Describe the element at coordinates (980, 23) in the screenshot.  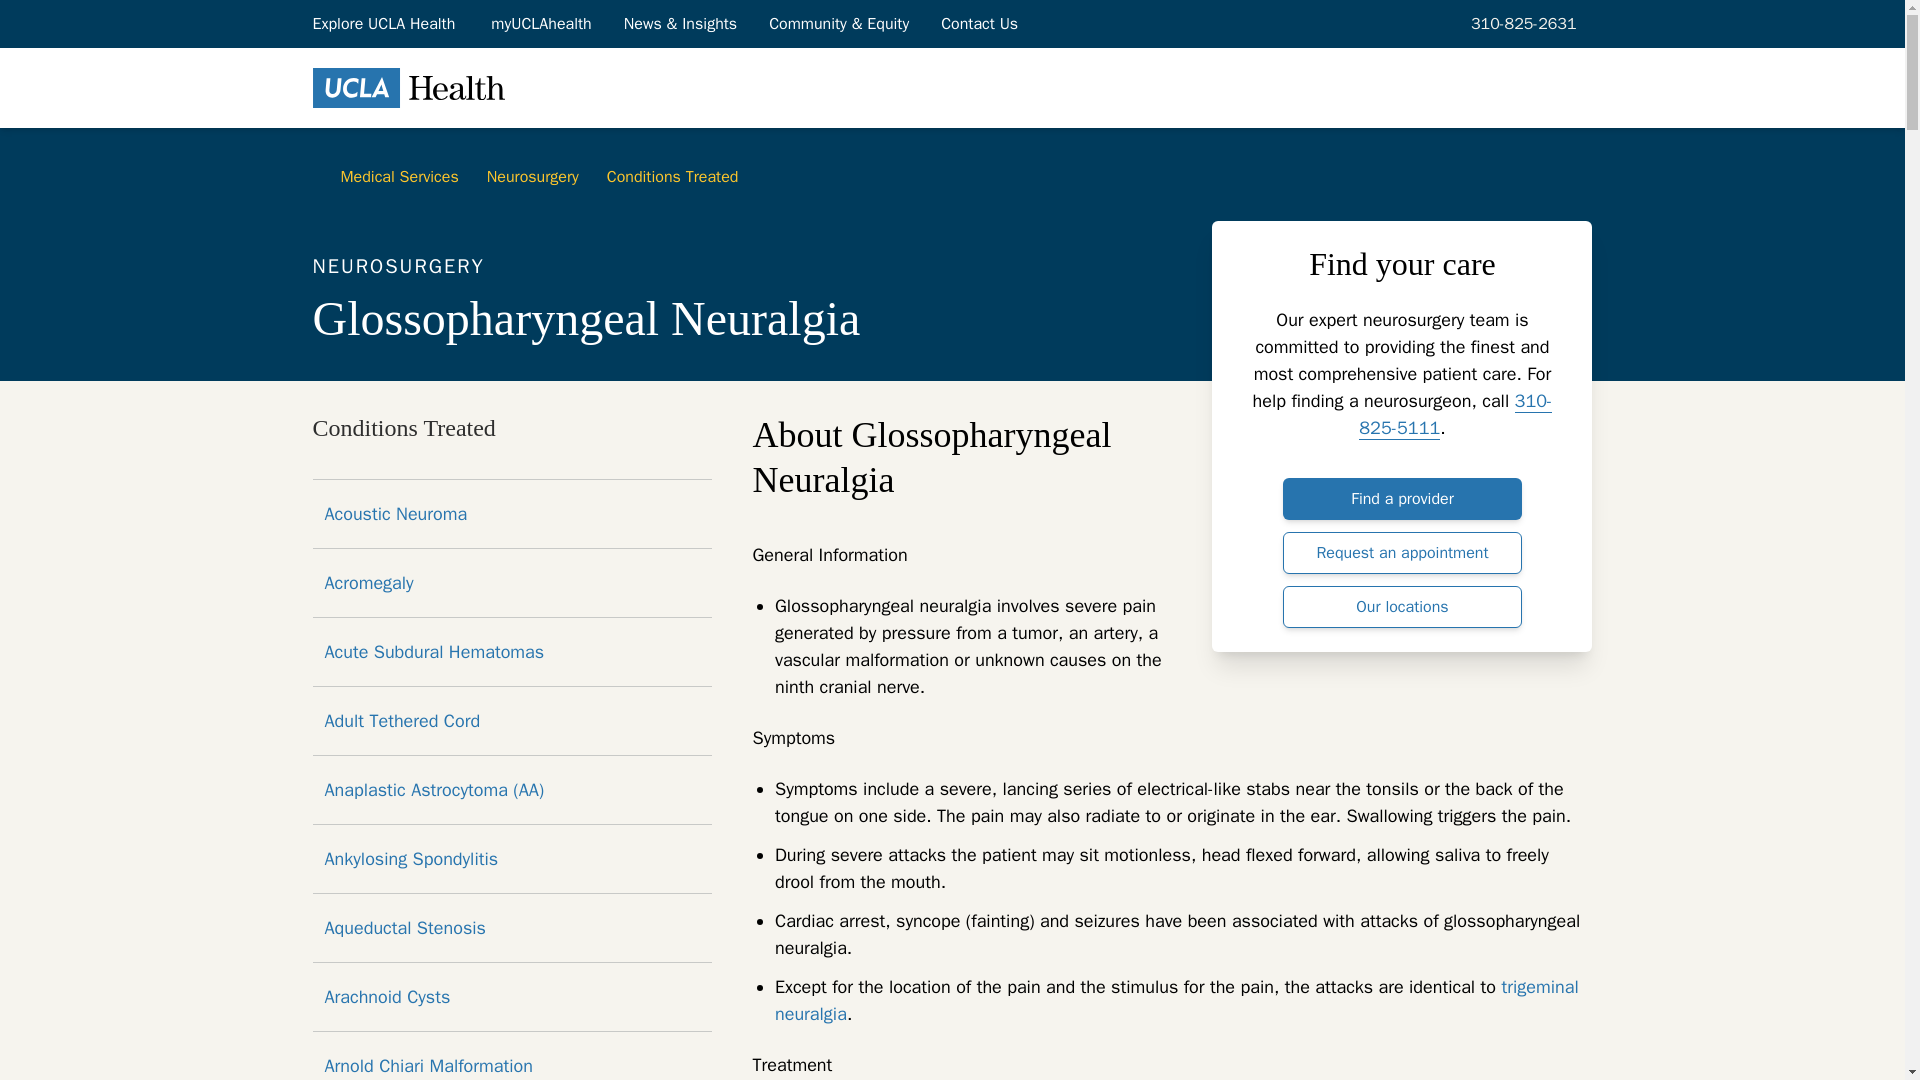
I see `Contact Us` at that location.